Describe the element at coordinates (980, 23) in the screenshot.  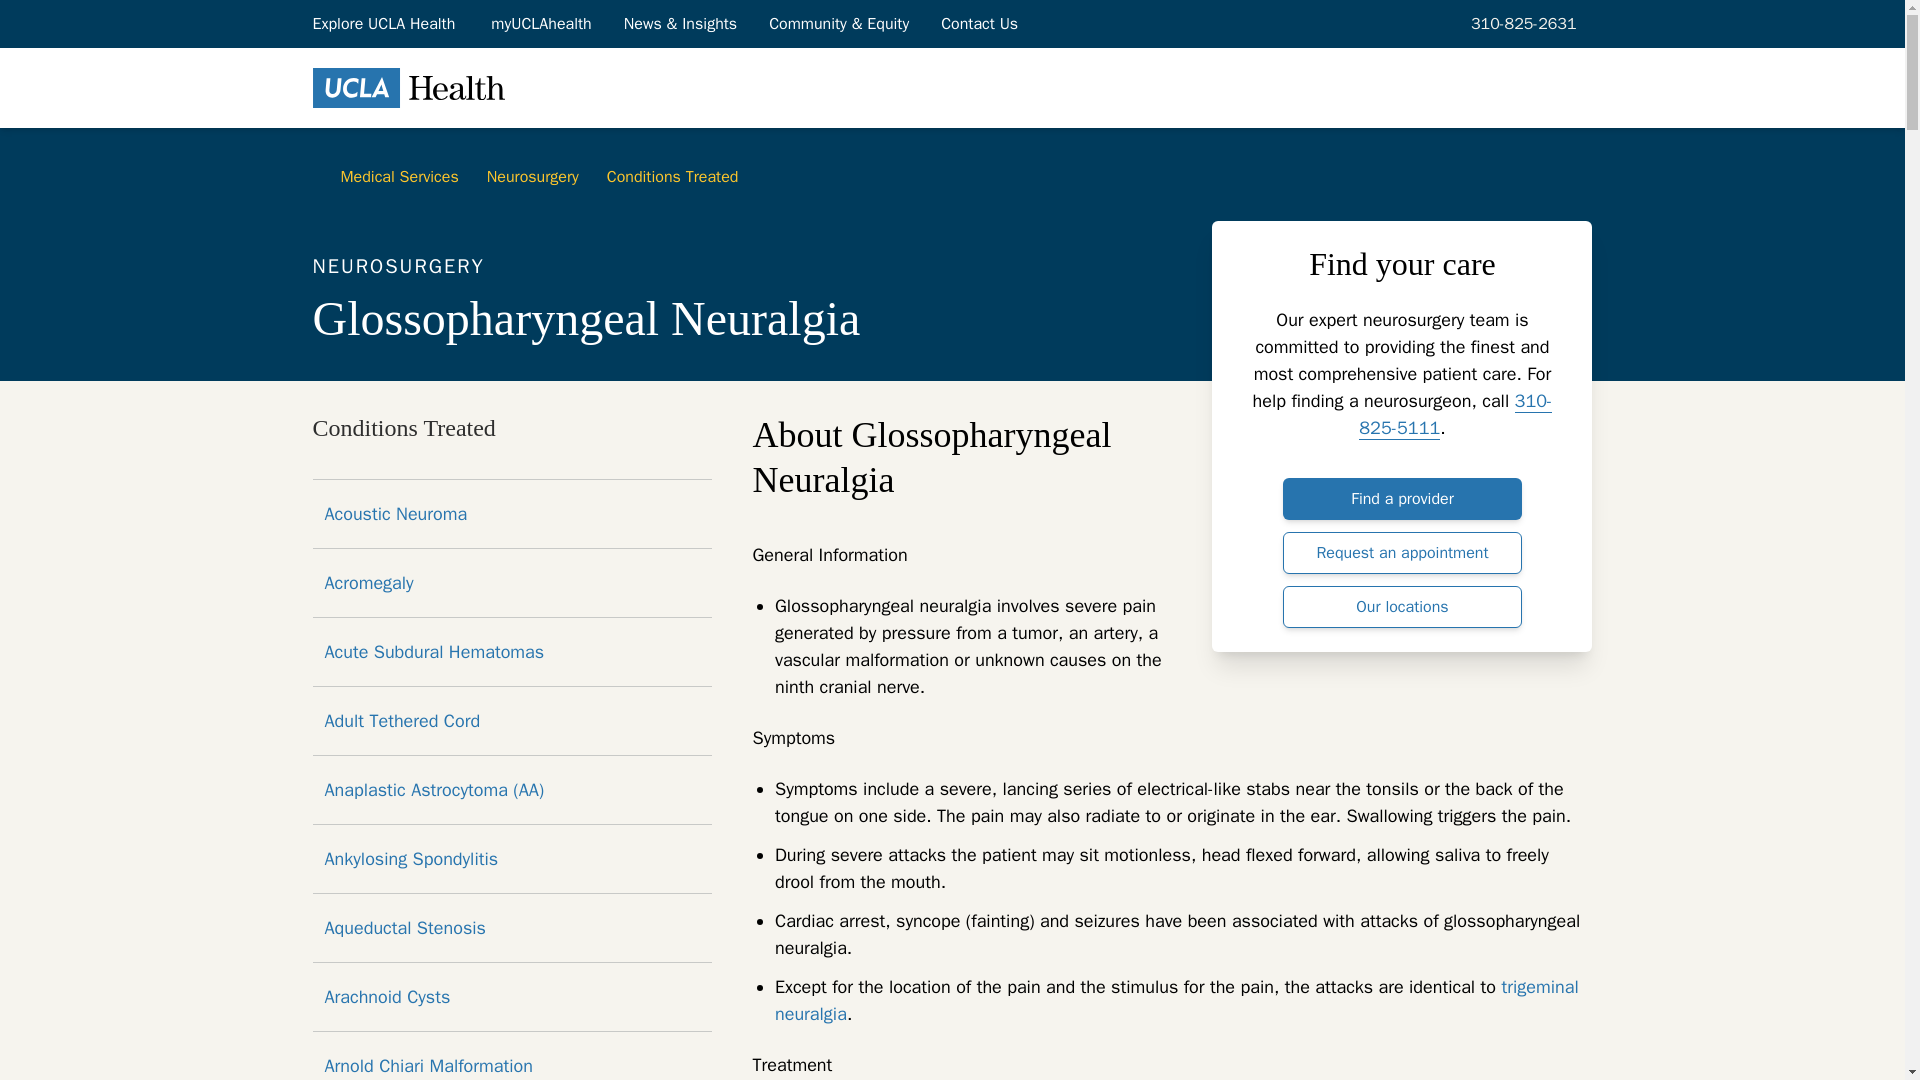
I see `Contact Us` at that location.